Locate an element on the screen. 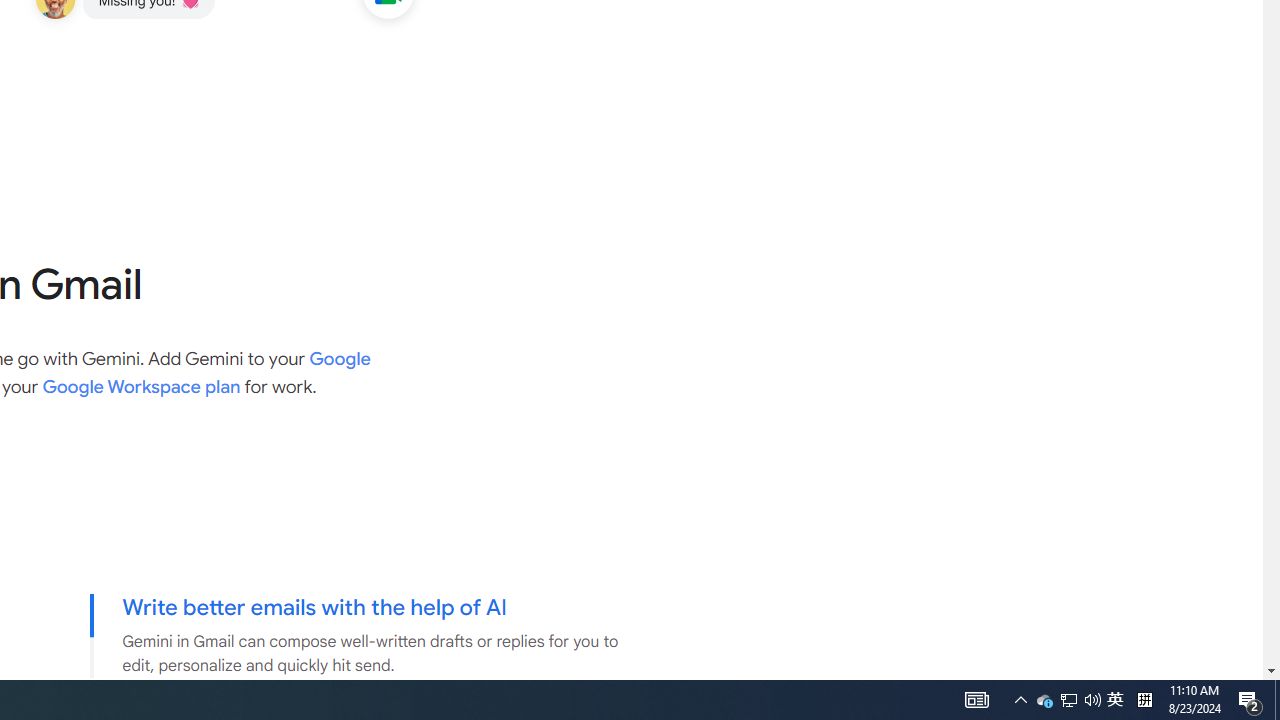  Google Workspace plan is located at coordinates (141, 386).